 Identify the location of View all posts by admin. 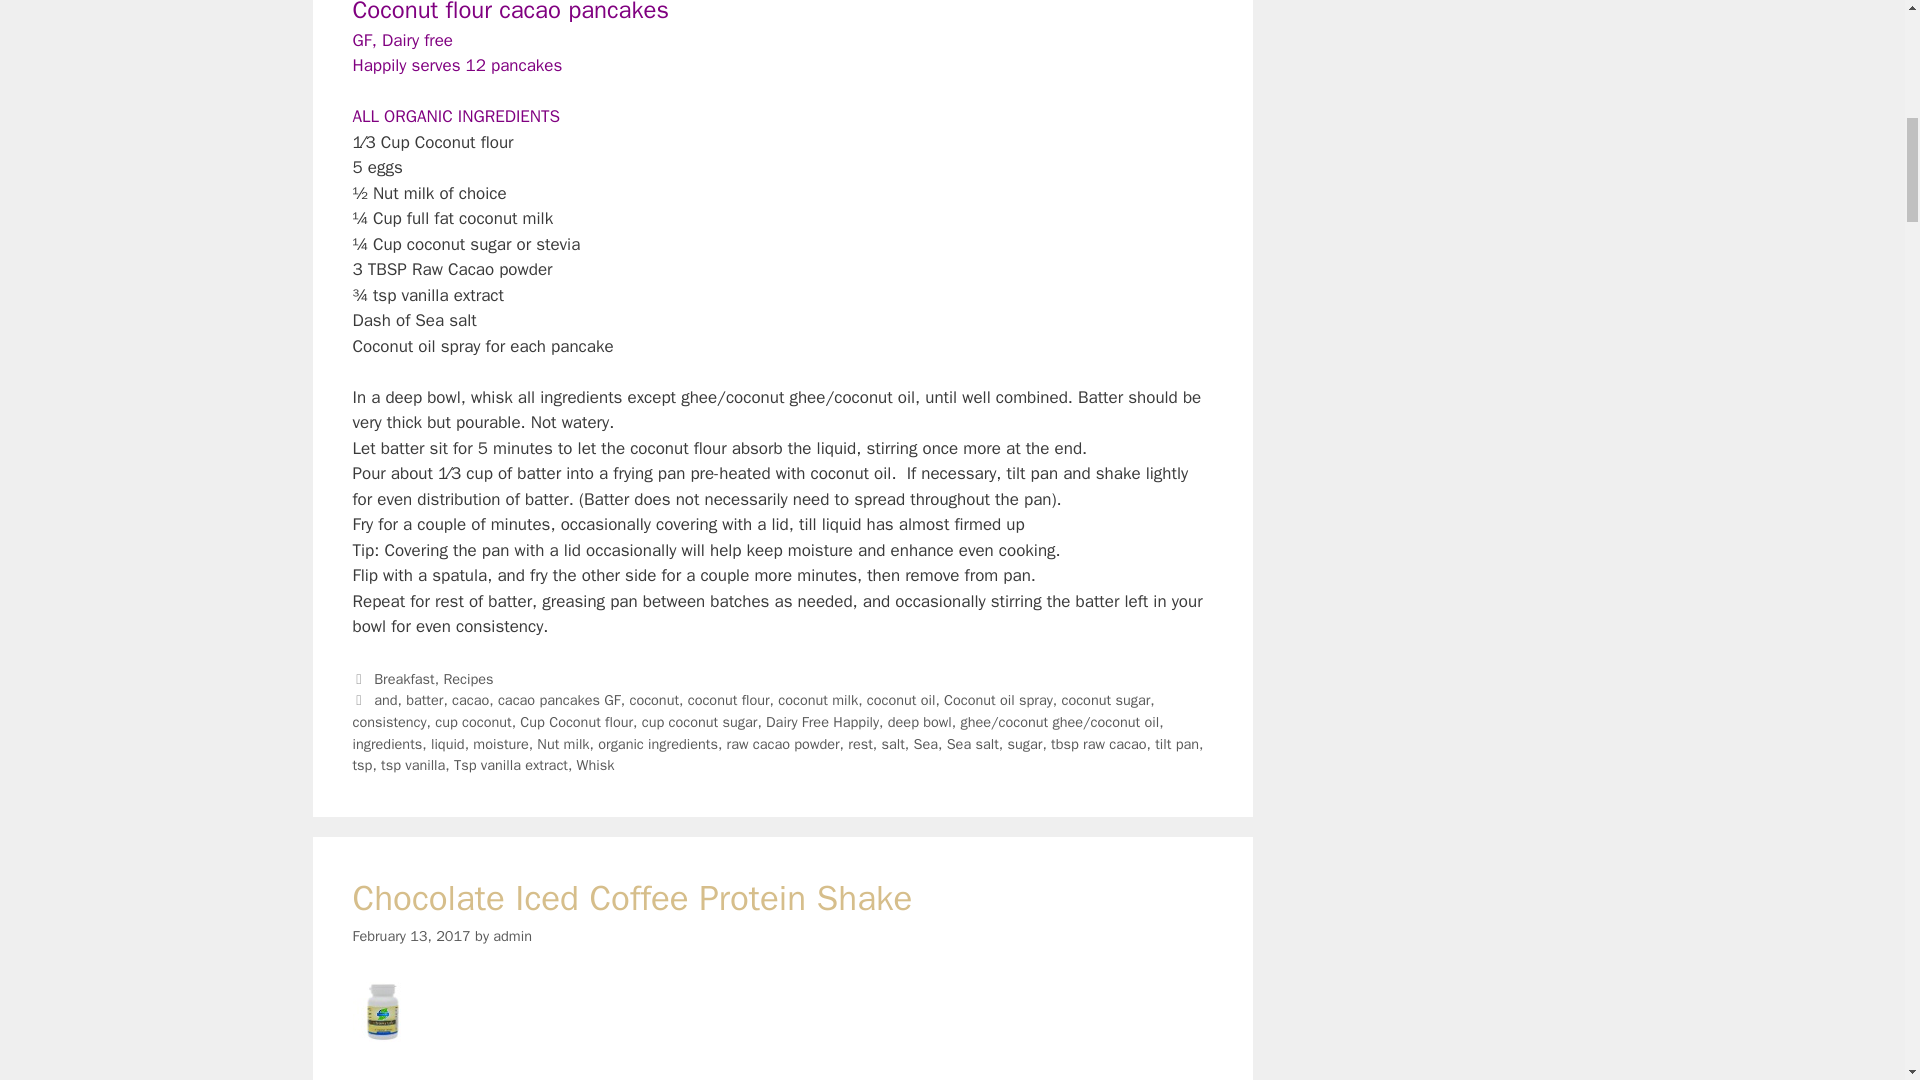
(512, 936).